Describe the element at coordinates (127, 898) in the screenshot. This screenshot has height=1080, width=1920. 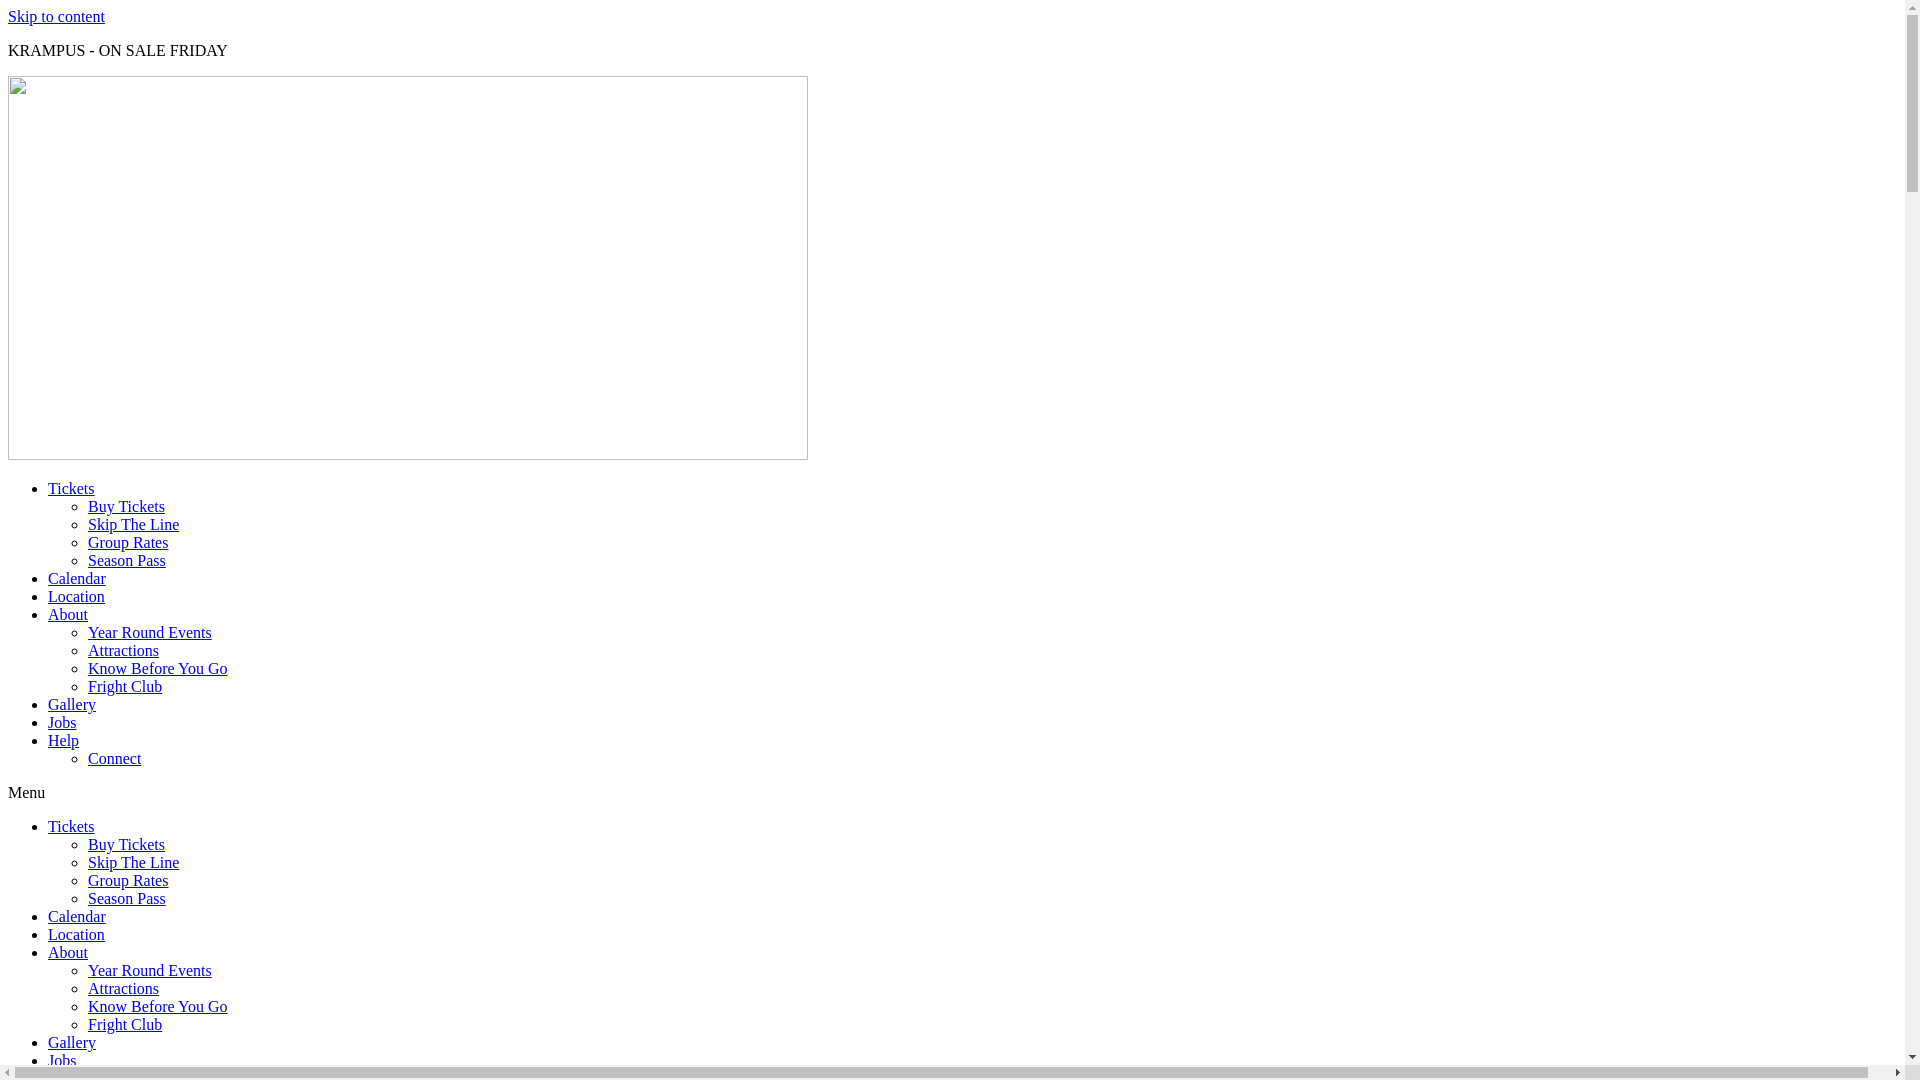
I see `Season Pass` at that location.